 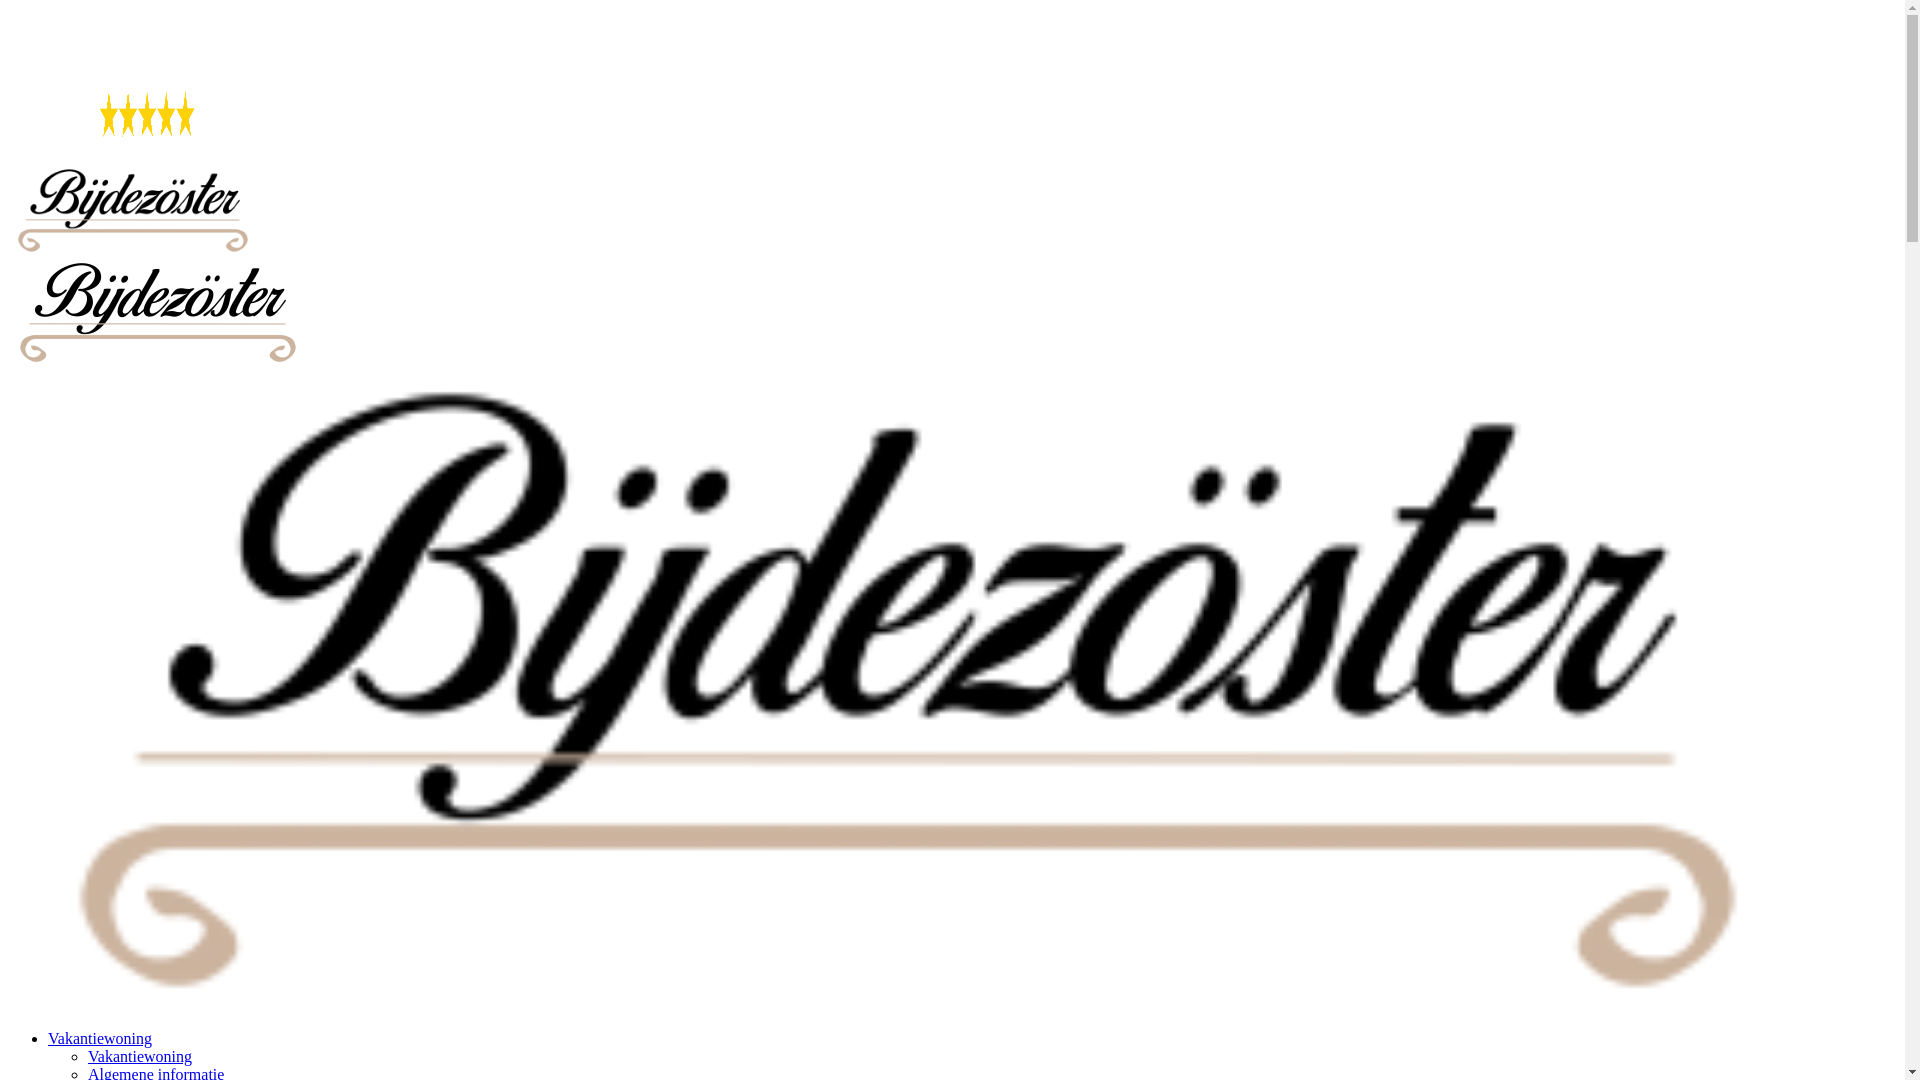 What do you see at coordinates (100, 1038) in the screenshot?
I see `Vakantiewoning` at bounding box center [100, 1038].